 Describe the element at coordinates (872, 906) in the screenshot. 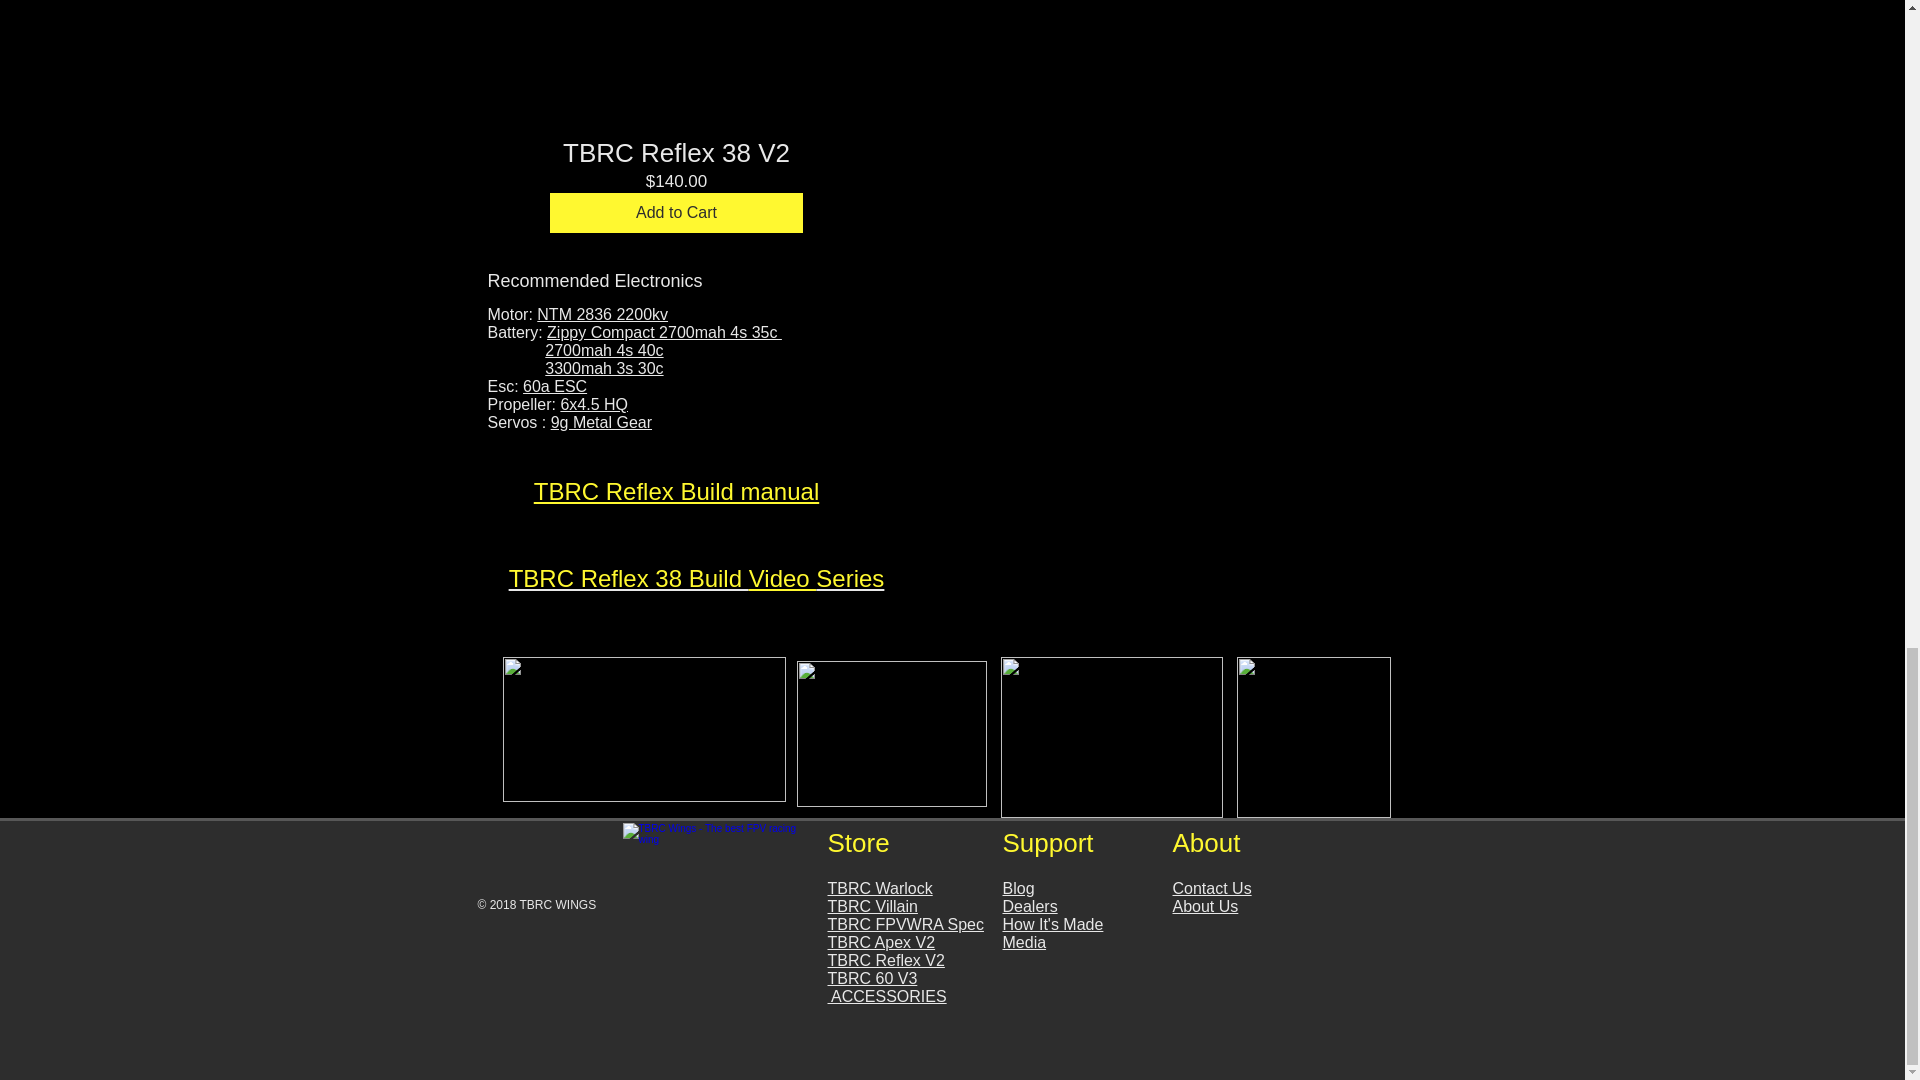

I see `TBRC Villain` at that location.